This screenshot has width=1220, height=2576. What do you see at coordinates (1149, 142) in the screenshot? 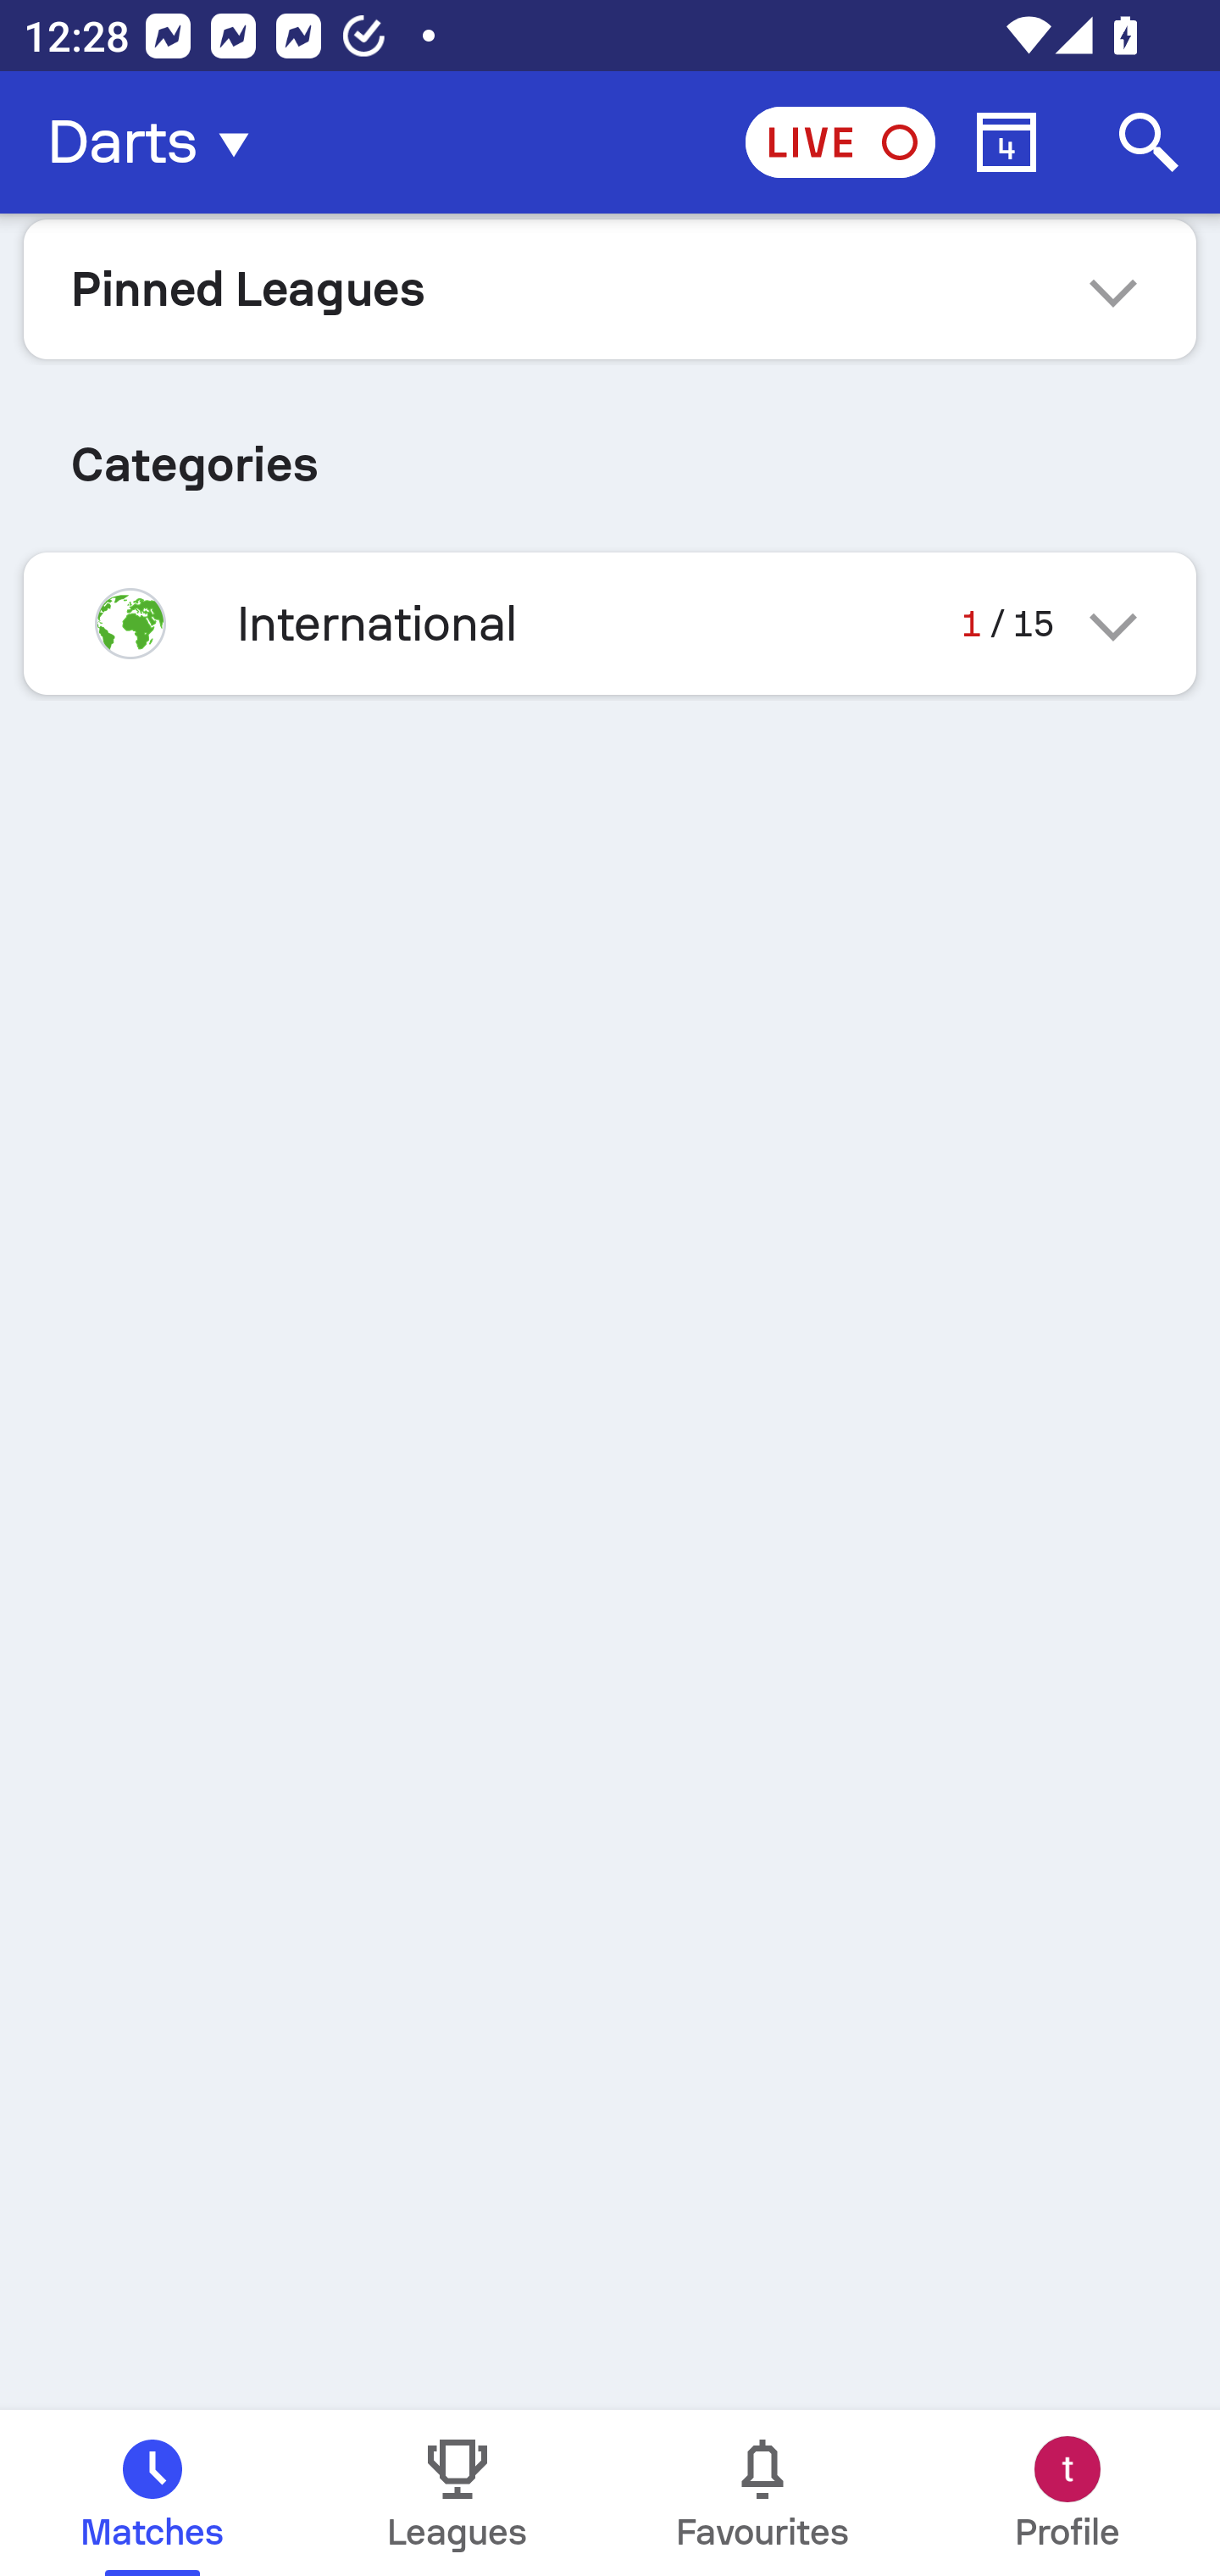
I see `Search` at bounding box center [1149, 142].